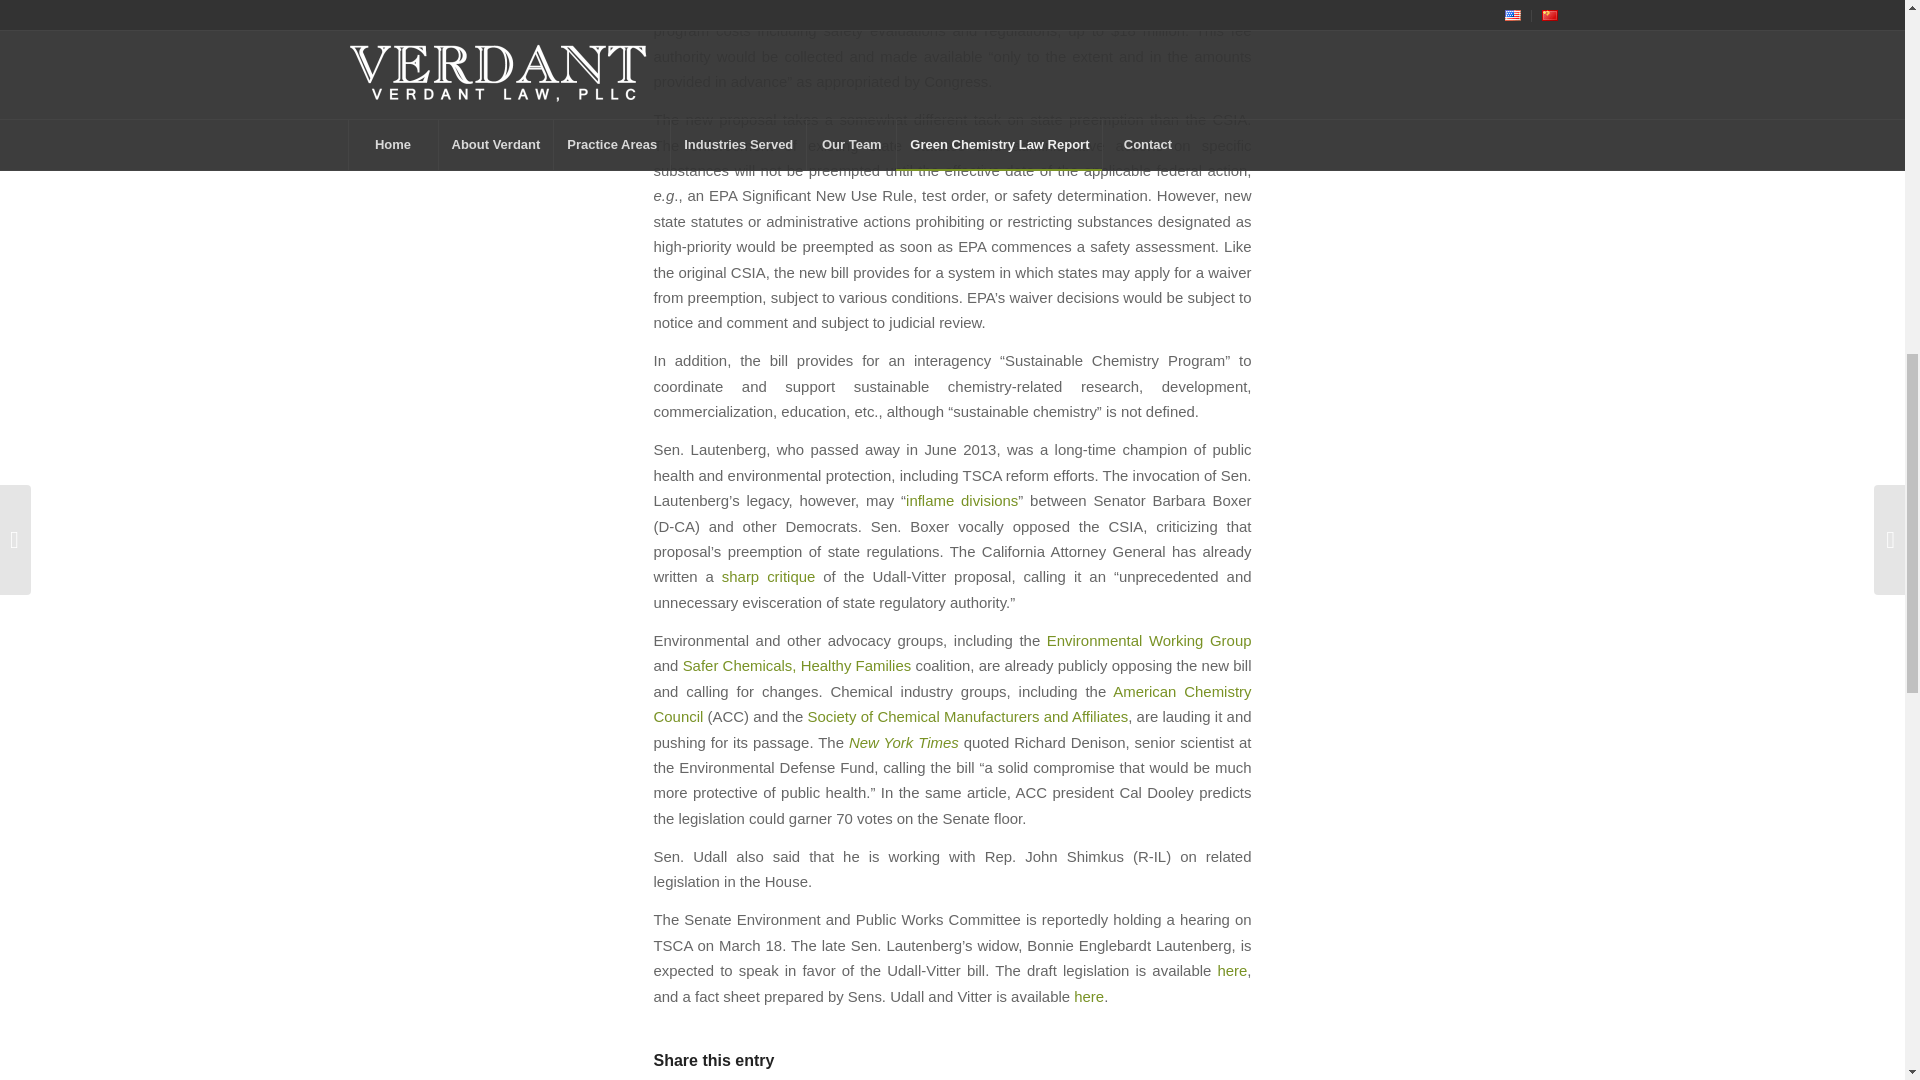 Image resolution: width=1920 pixels, height=1080 pixels. I want to click on here, so click(1232, 970).